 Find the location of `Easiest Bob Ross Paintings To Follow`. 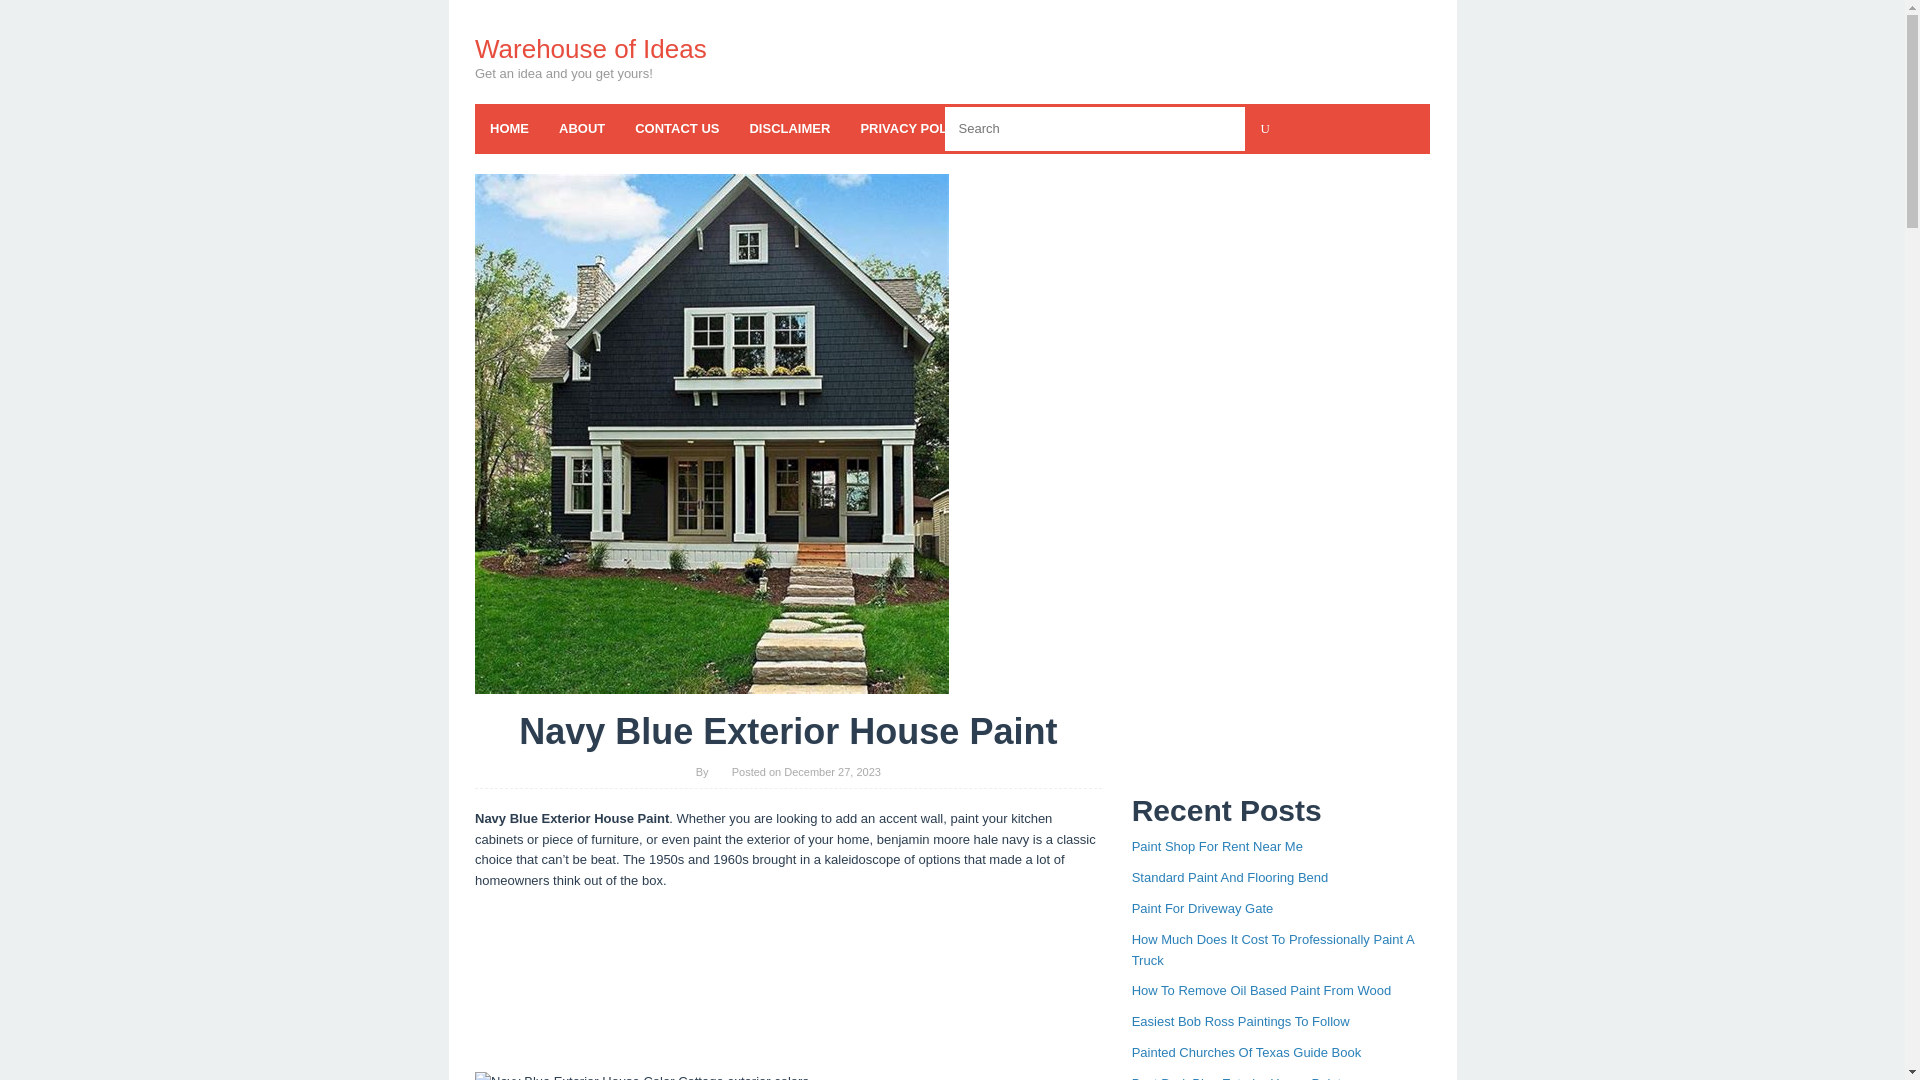

Easiest Bob Ross Paintings To Follow is located at coordinates (1240, 1022).